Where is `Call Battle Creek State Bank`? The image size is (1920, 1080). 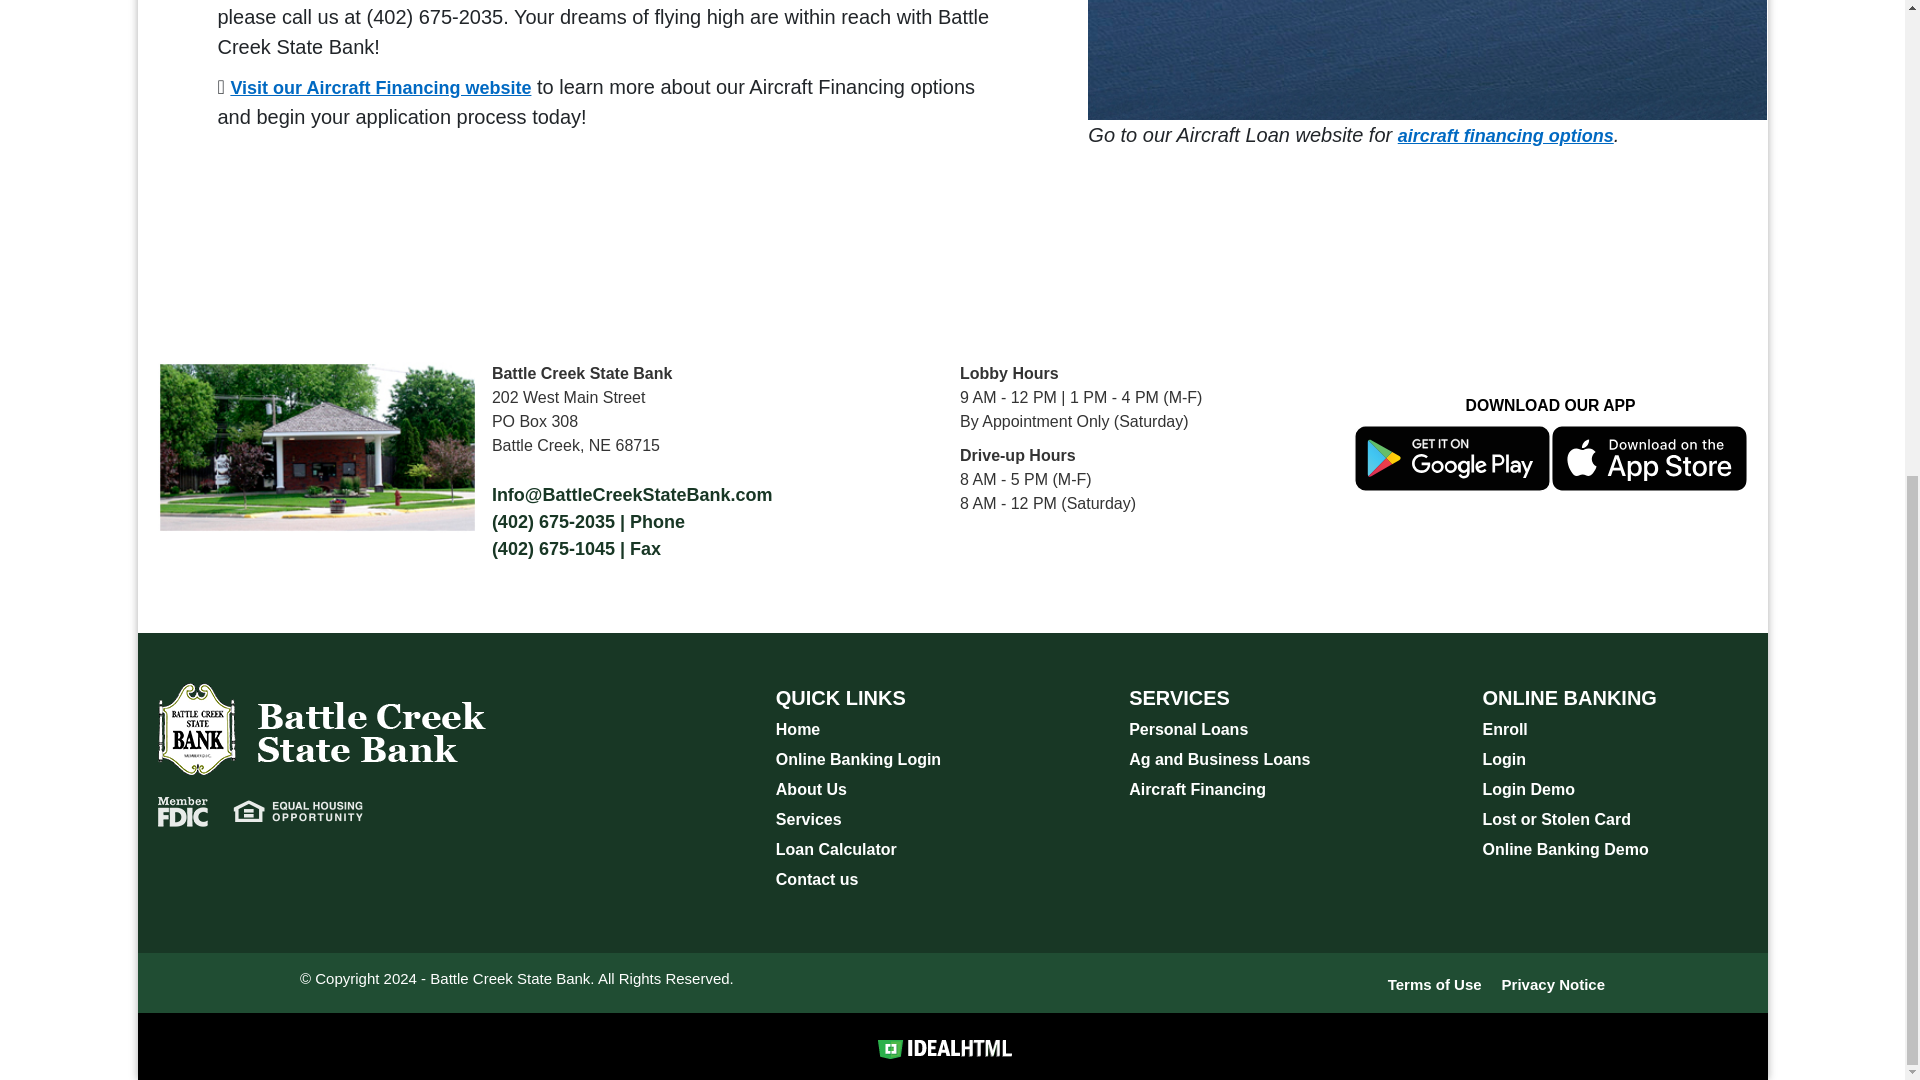 Call Battle Creek State Bank is located at coordinates (588, 522).